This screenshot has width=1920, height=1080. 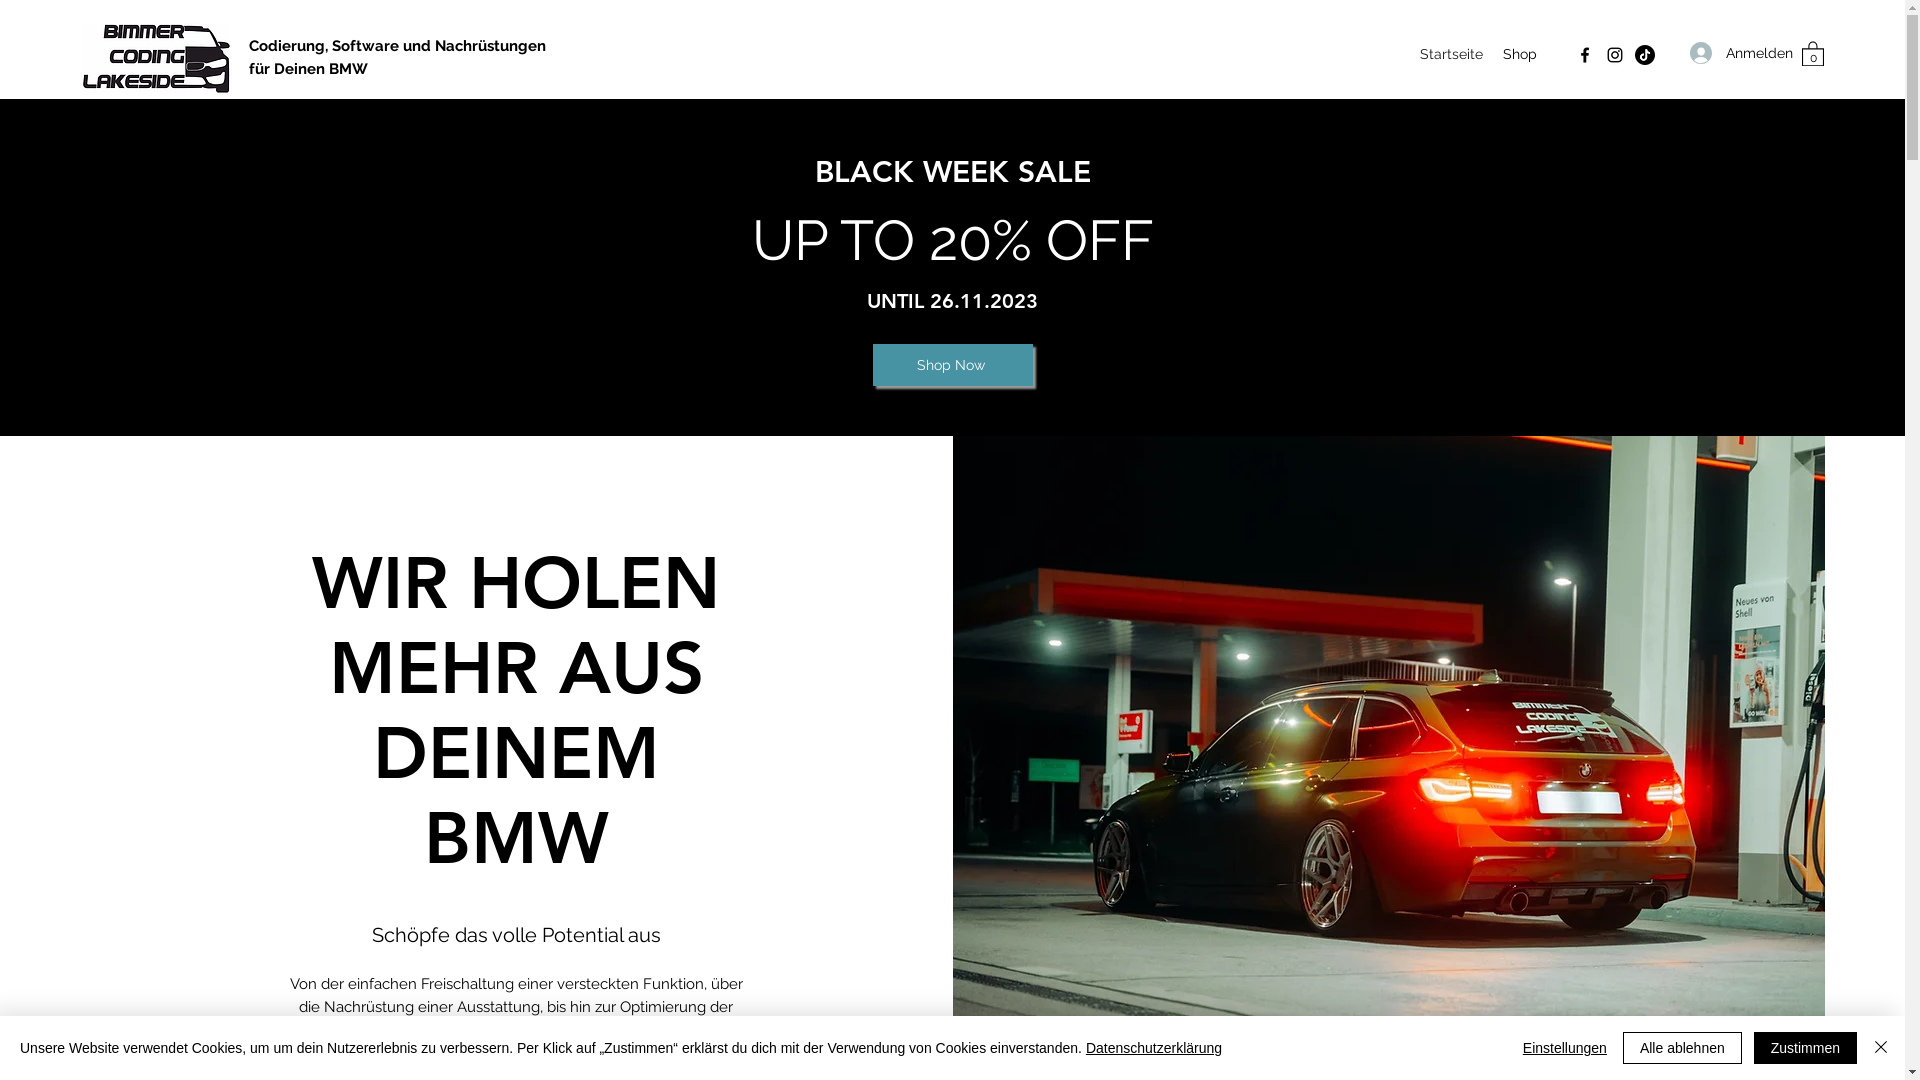 I want to click on Shop, so click(x=1520, y=54).